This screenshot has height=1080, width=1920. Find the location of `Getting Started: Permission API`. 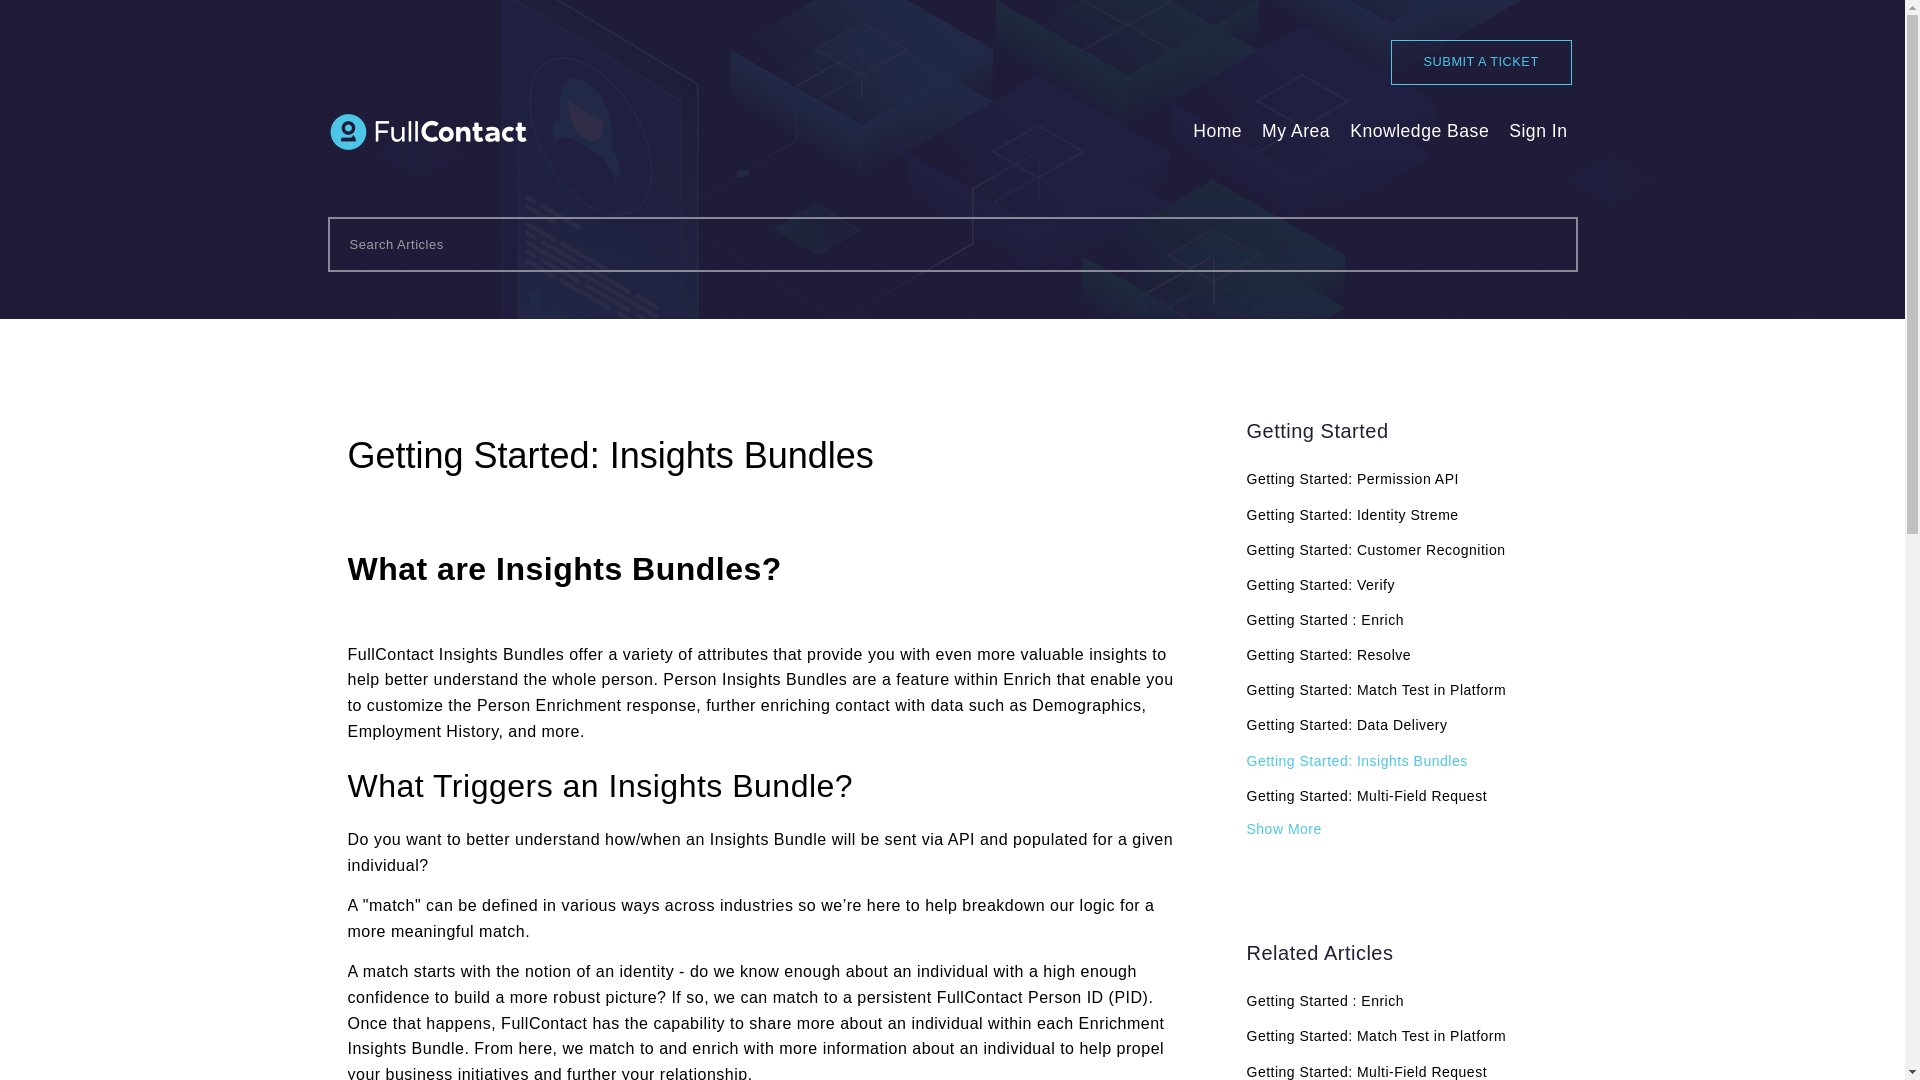

Getting Started: Permission API is located at coordinates (1402, 478).